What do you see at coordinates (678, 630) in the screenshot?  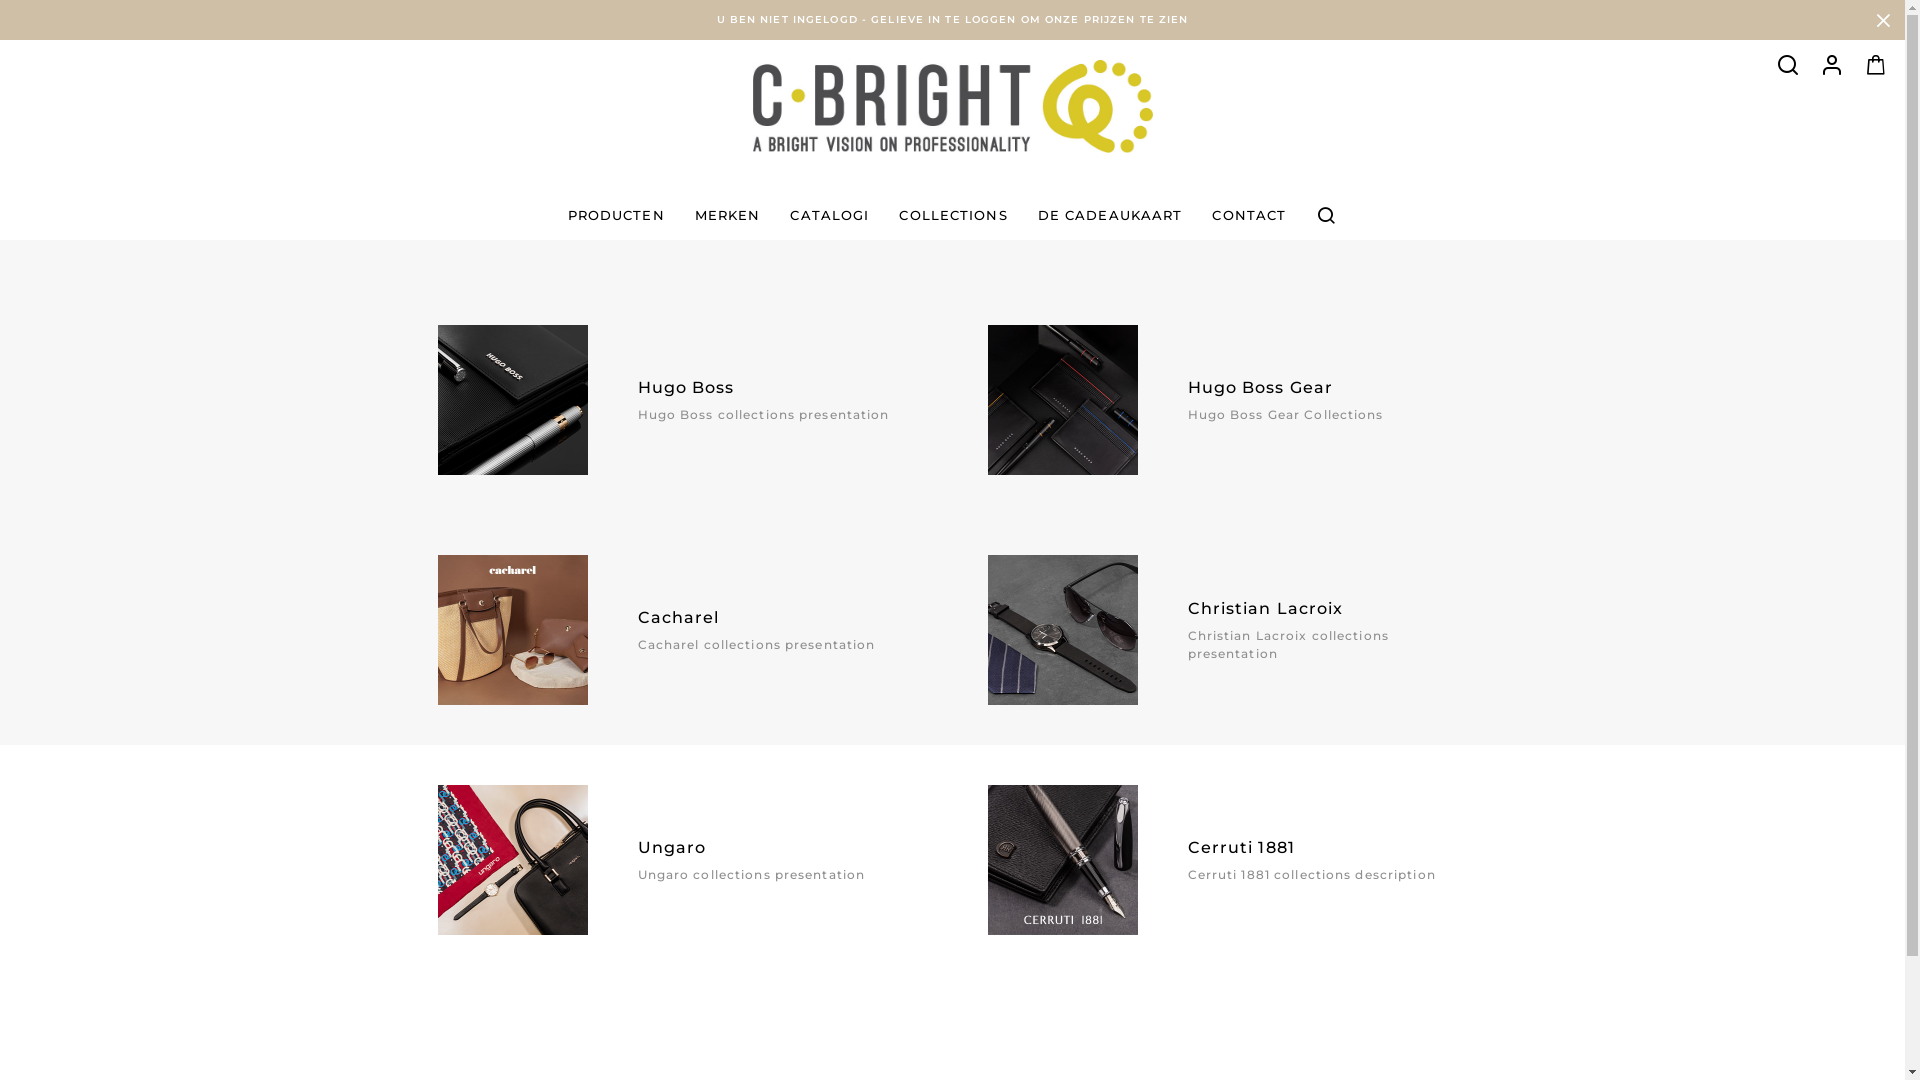 I see `Cacharel
Cacharel collections presentation` at bounding box center [678, 630].